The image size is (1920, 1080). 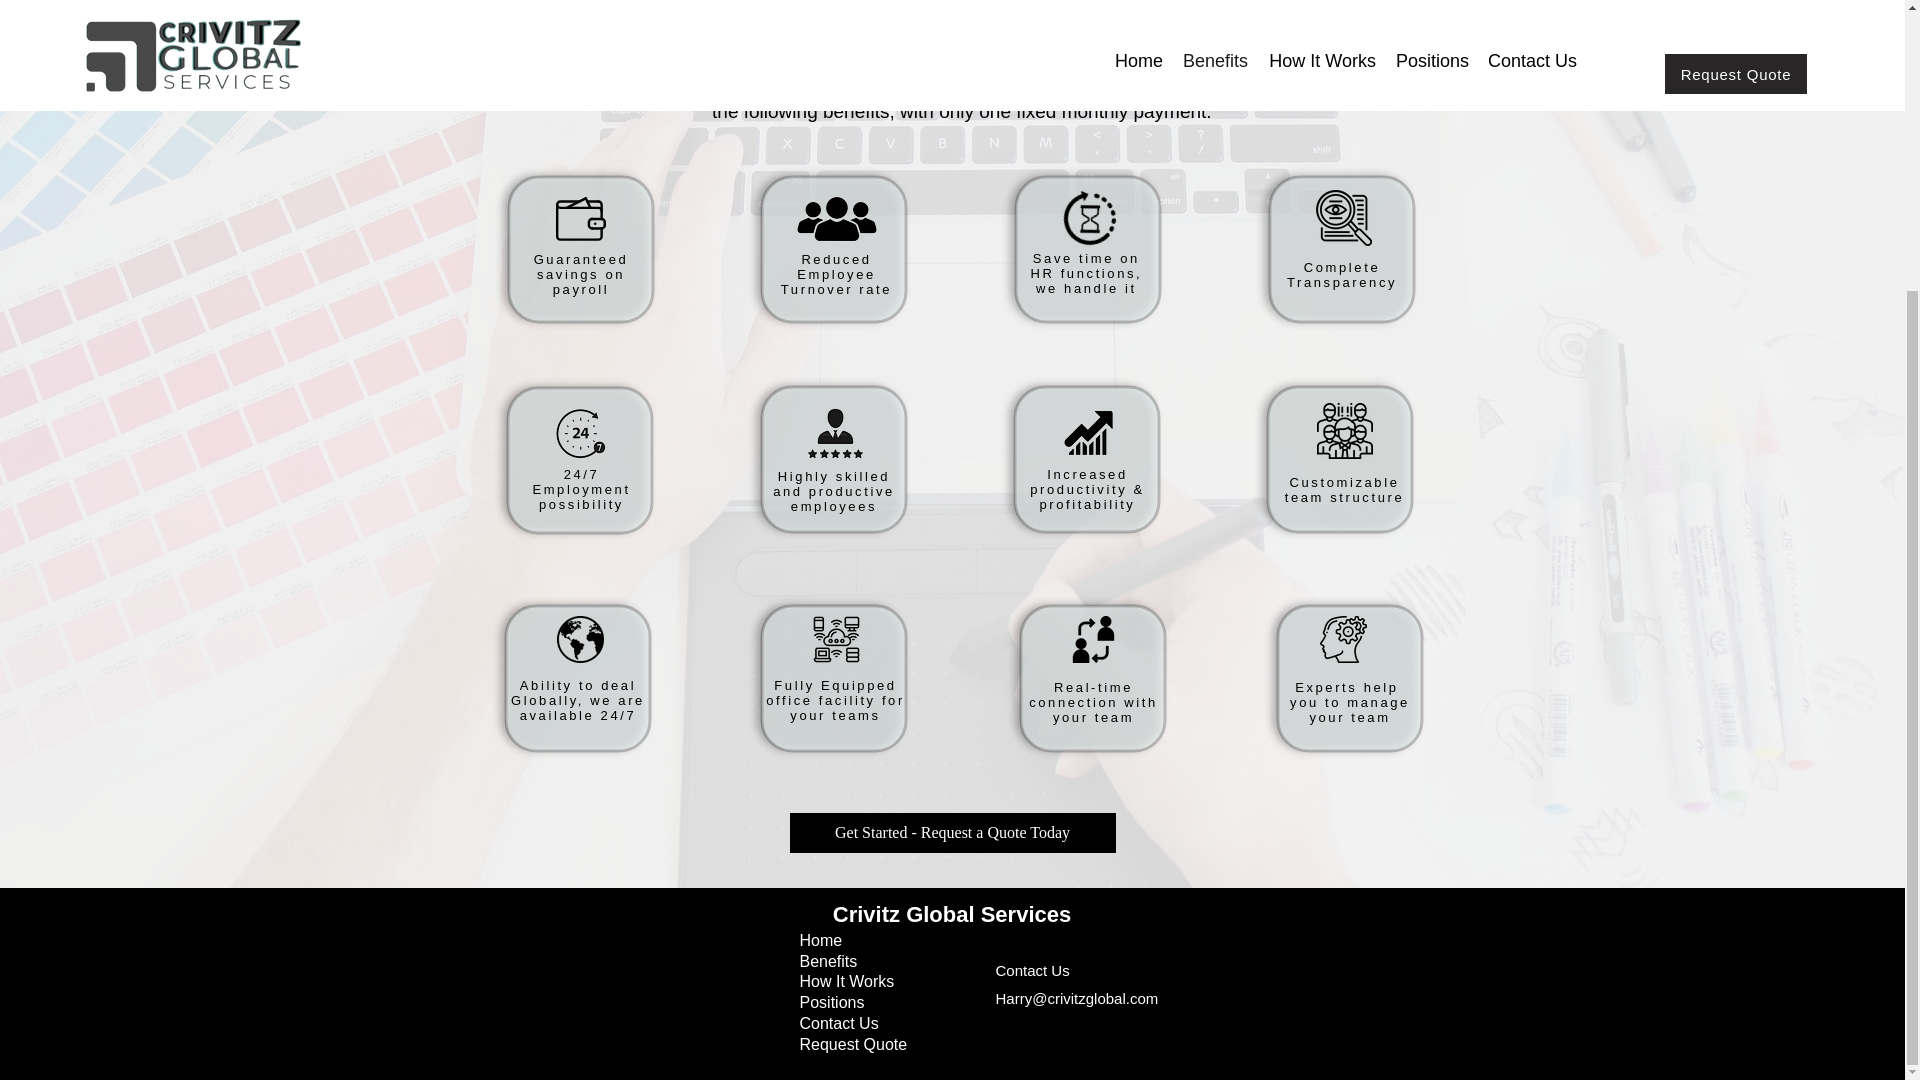 I want to click on How It Works, so click(x=847, y=982).